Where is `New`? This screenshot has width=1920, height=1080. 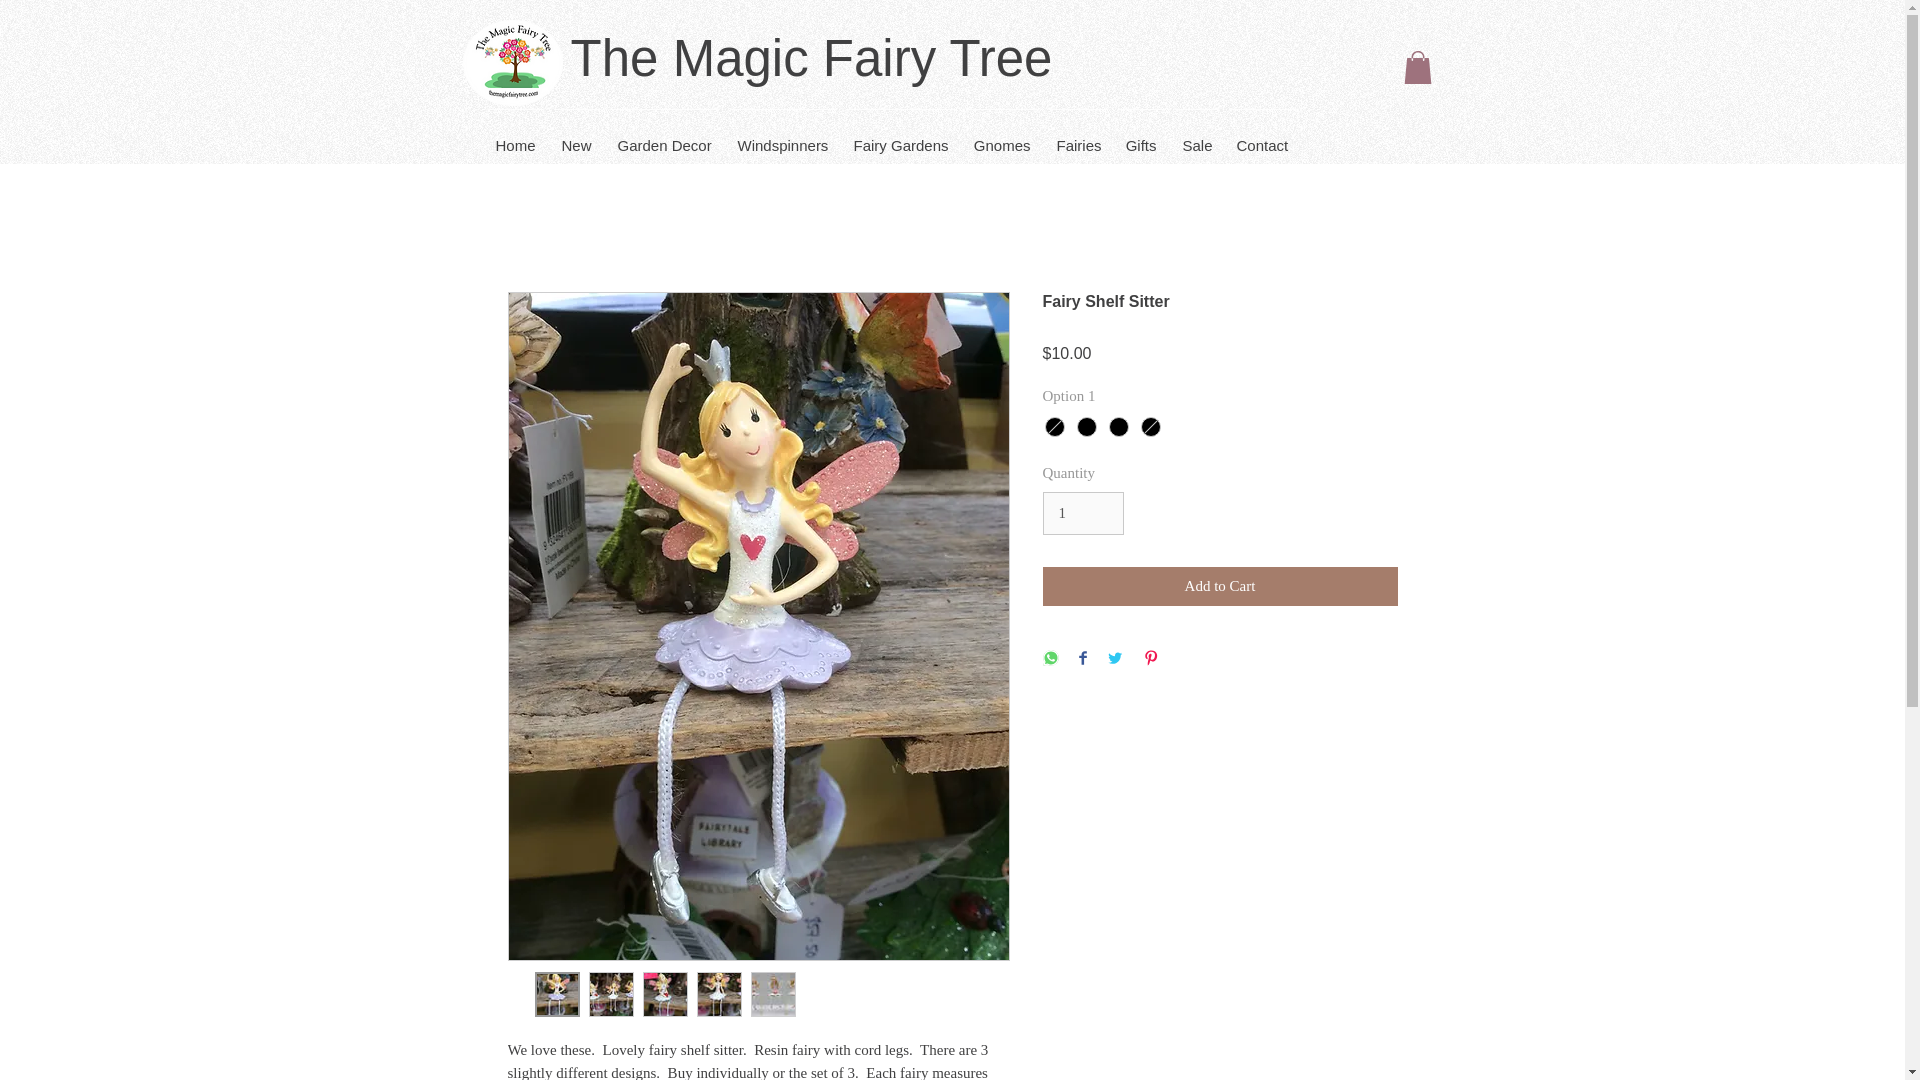 New is located at coordinates (576, 136).